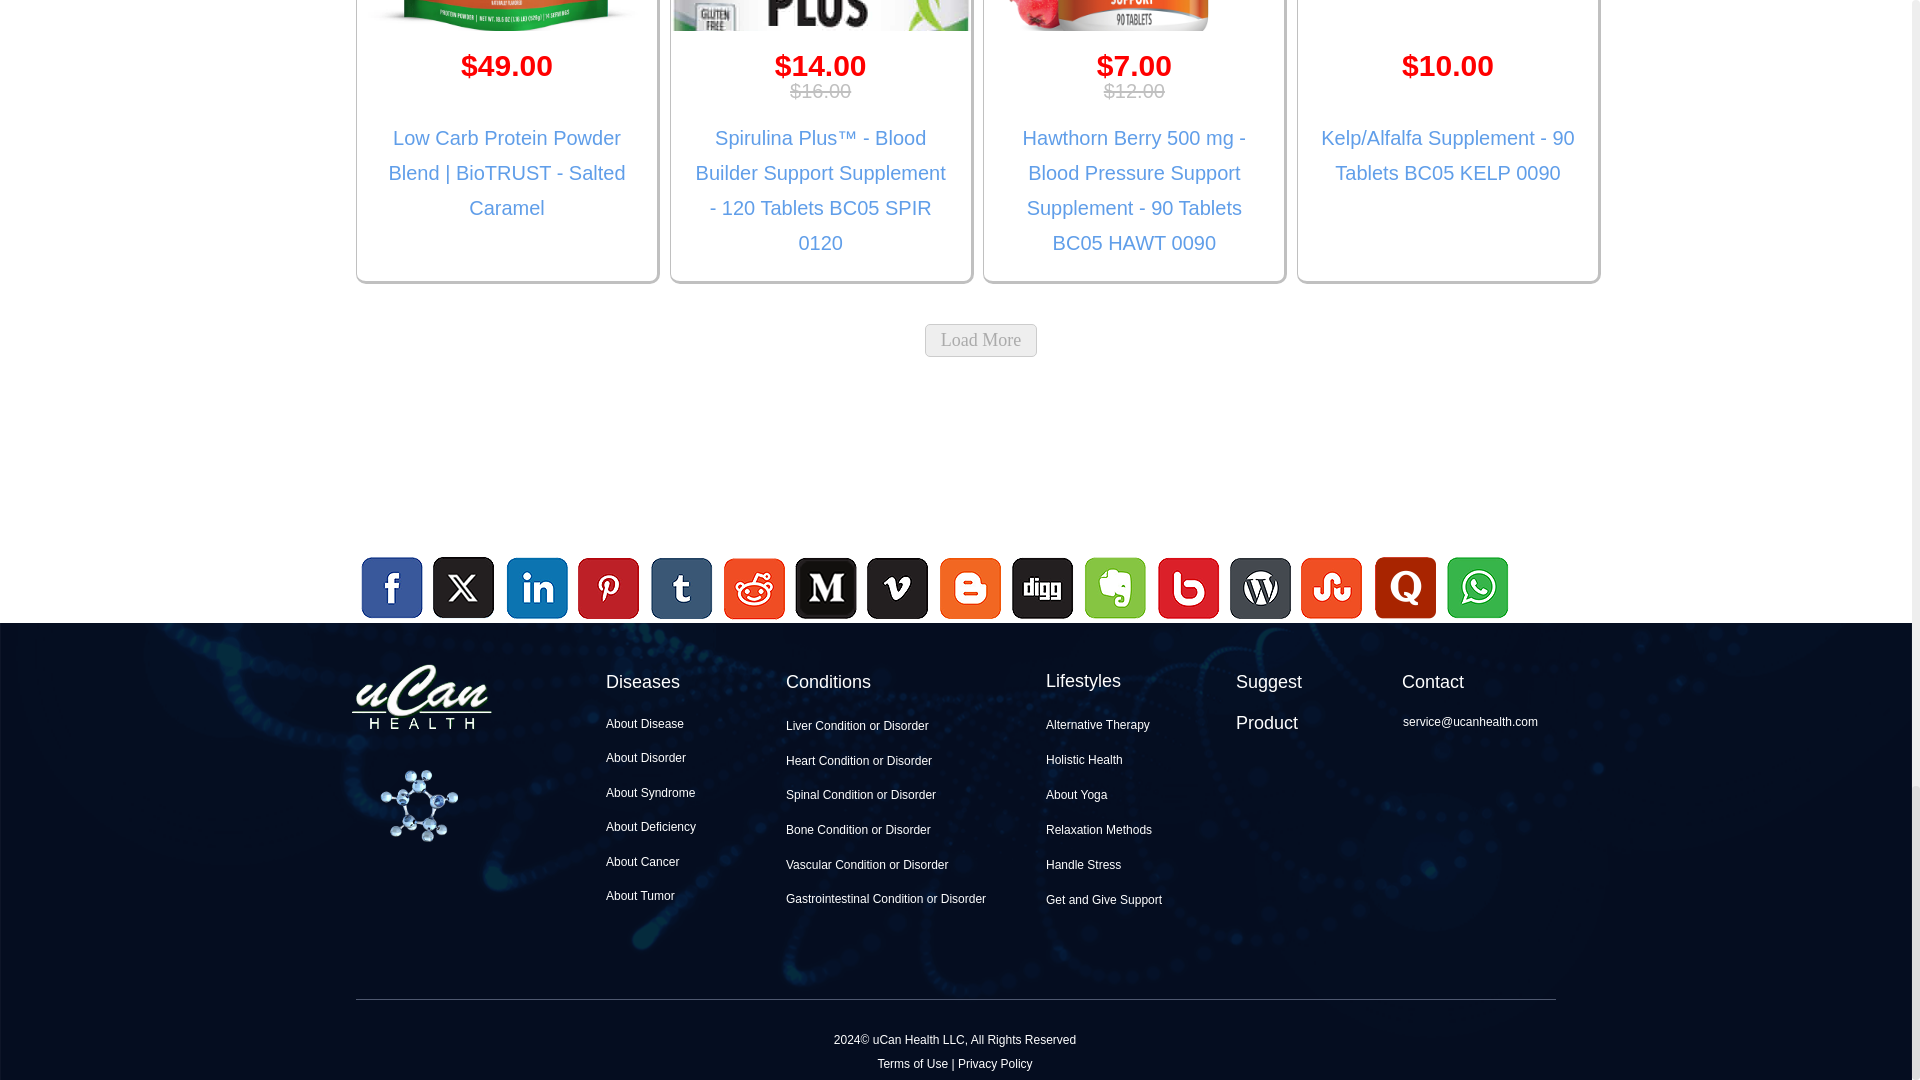  What do you see at coordinates (1475, 621) in the screenshot?
I see `WhatsApp` at bounding box center [1475, 621].